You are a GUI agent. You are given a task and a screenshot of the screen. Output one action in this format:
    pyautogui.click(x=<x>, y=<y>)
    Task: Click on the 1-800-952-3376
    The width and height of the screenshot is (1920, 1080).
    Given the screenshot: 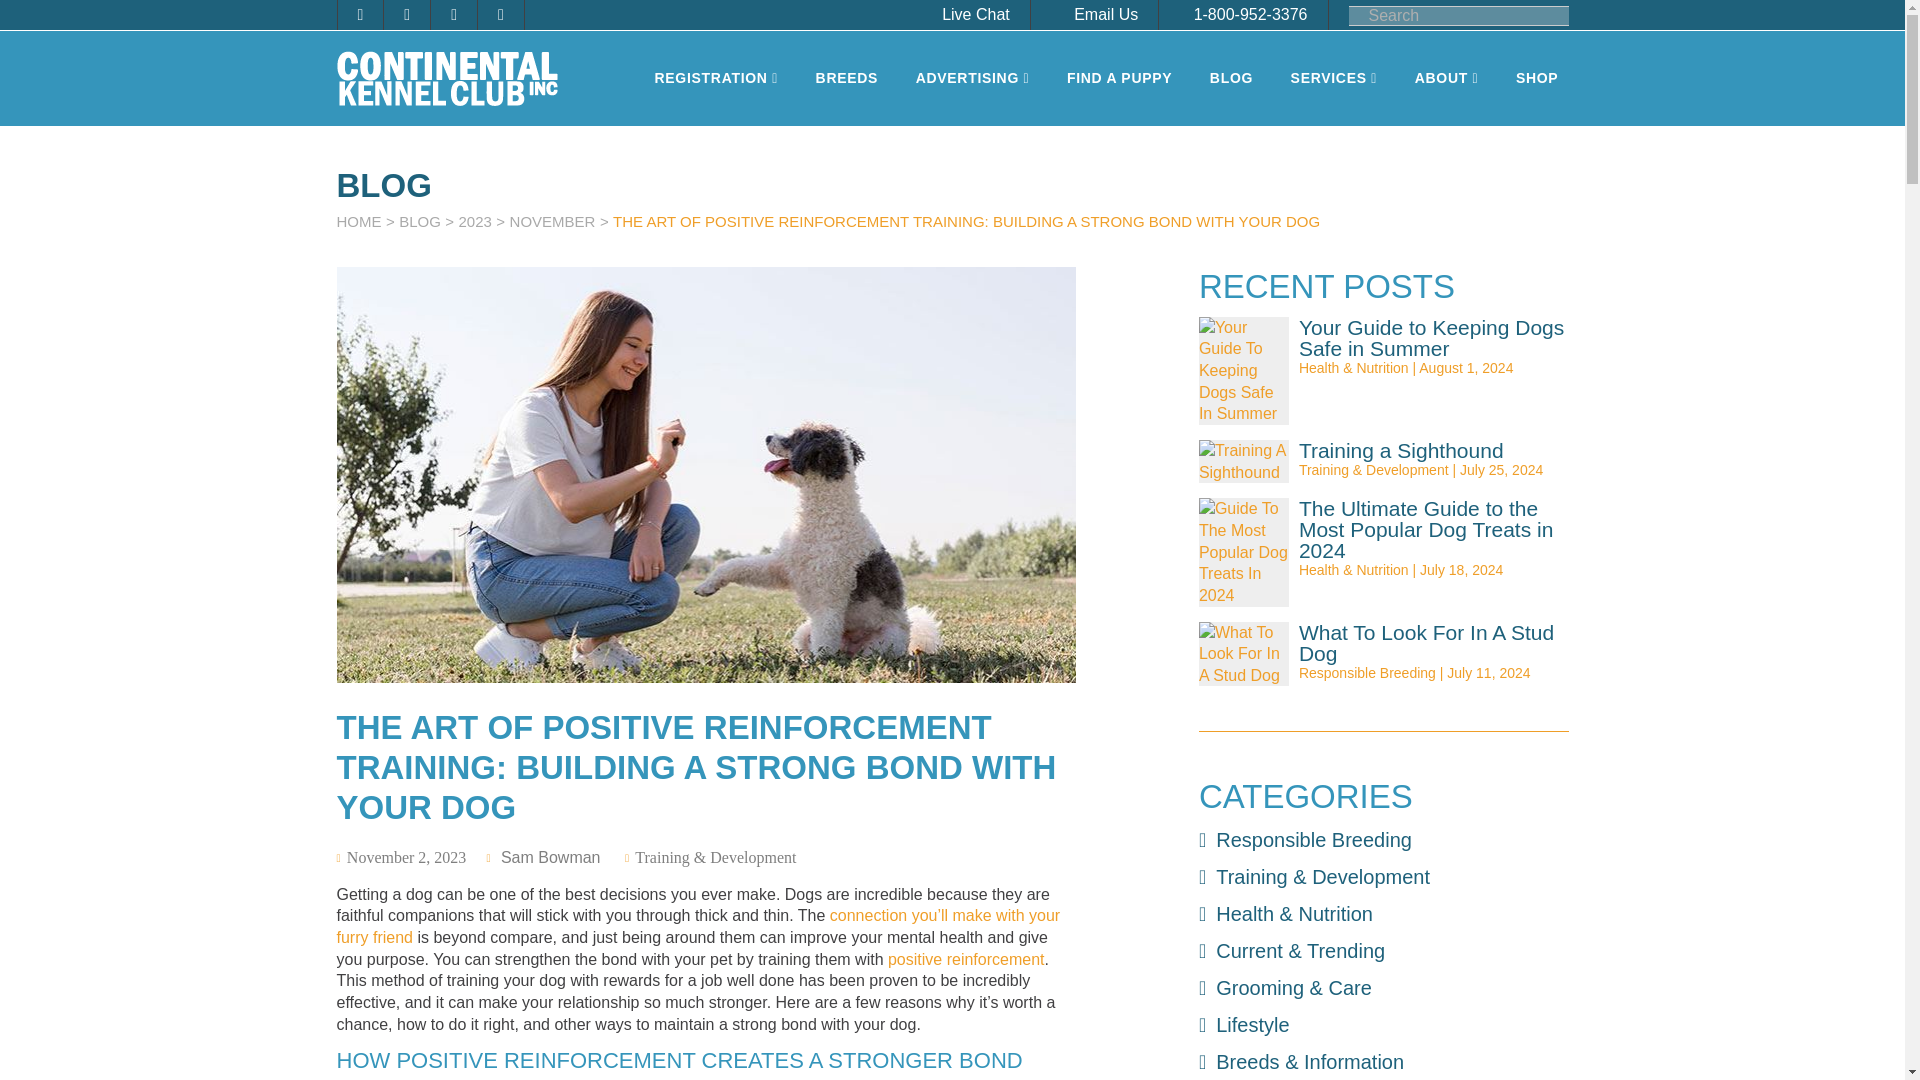 What is the action you would take?
    pyautogui.click(x=1244, y=15)
    